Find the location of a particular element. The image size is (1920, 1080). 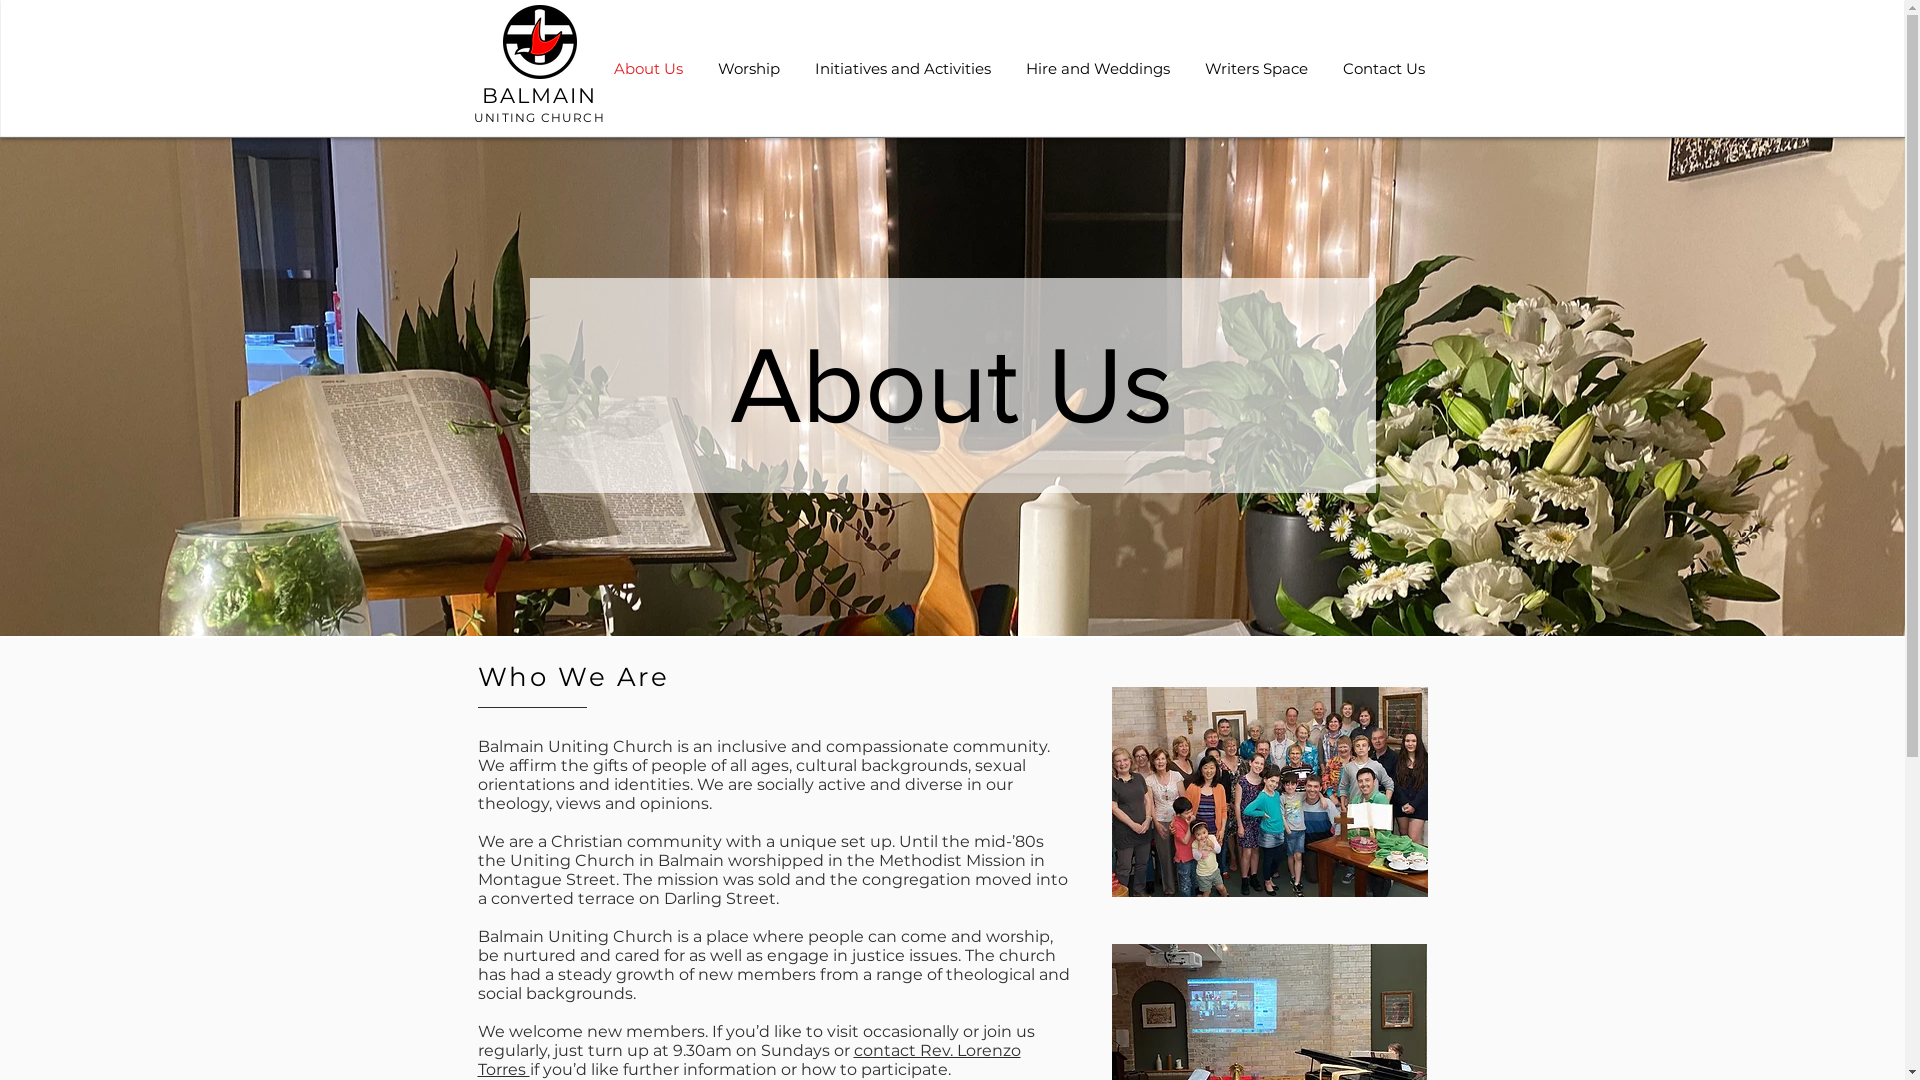

Worship is located at coordinates (748, 69).